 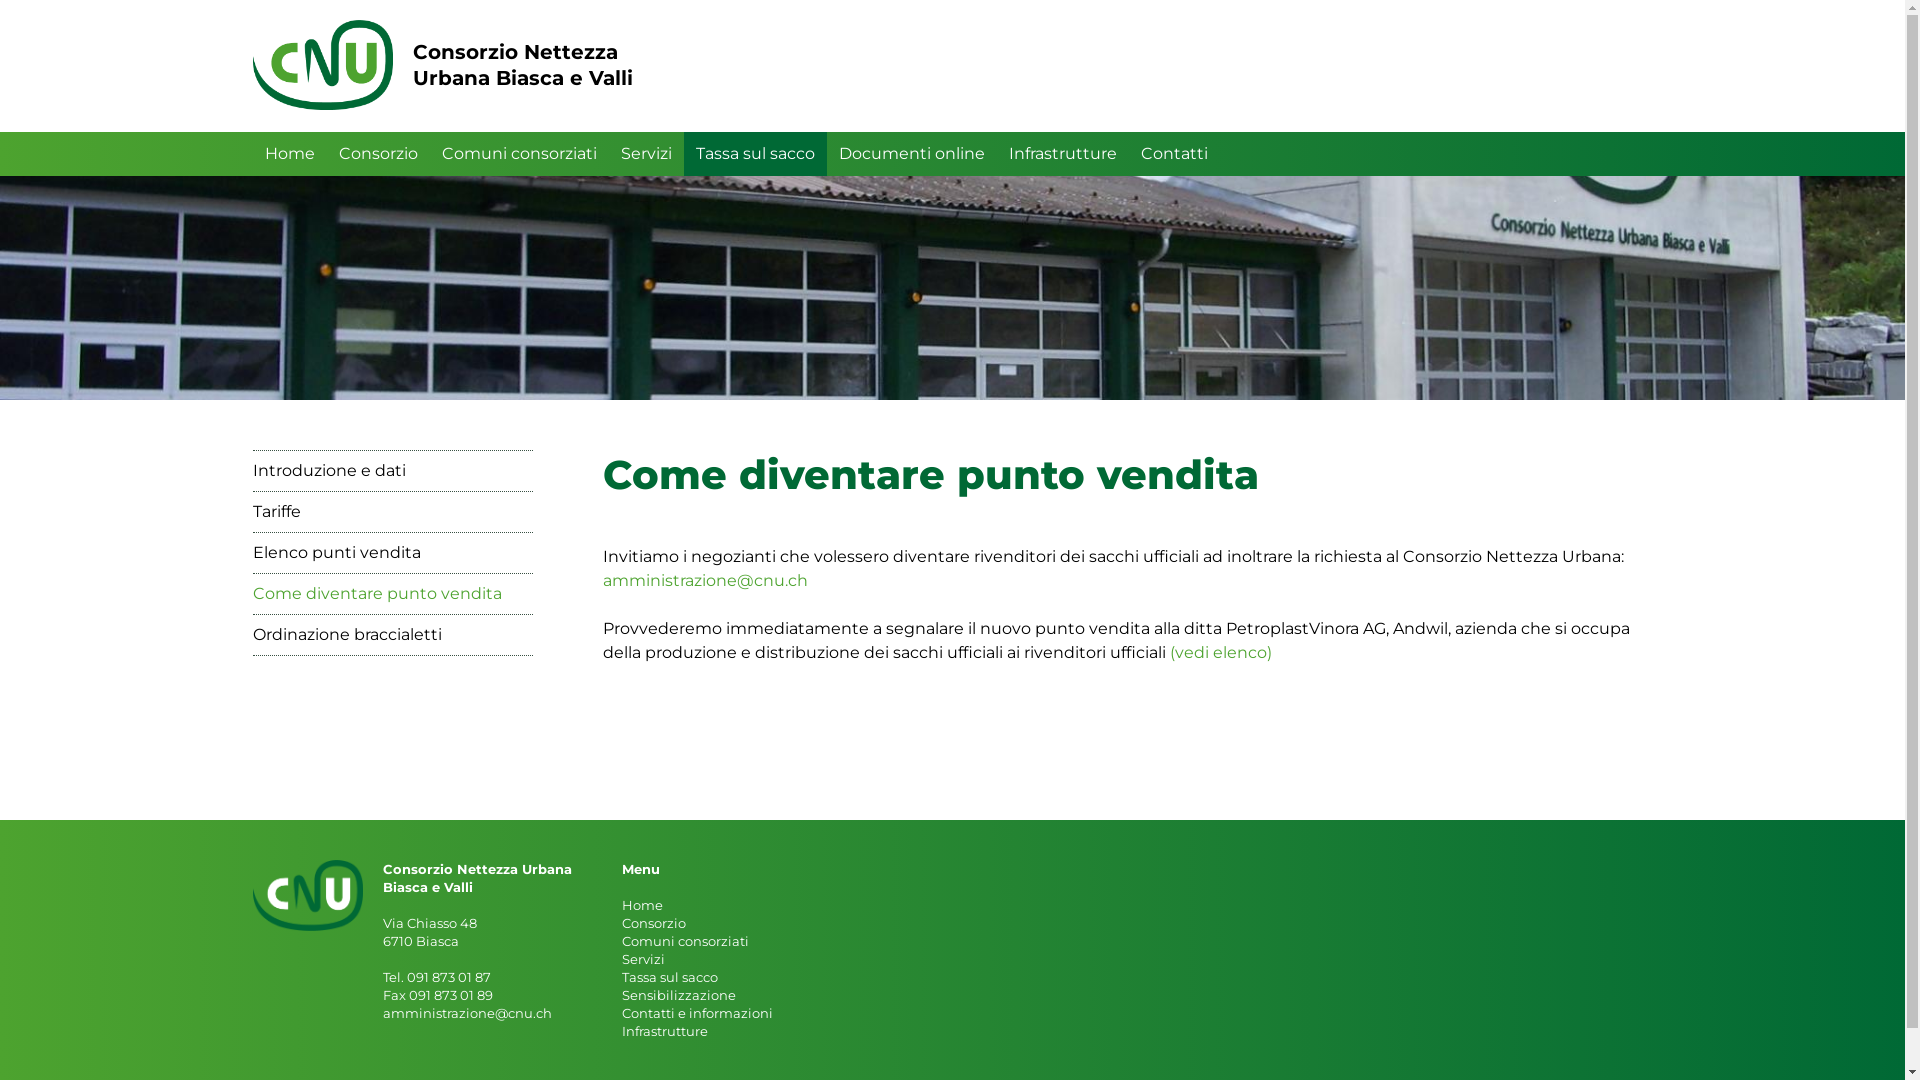 I want to click on Tassa sul sacco, so click(x=756, y=154).